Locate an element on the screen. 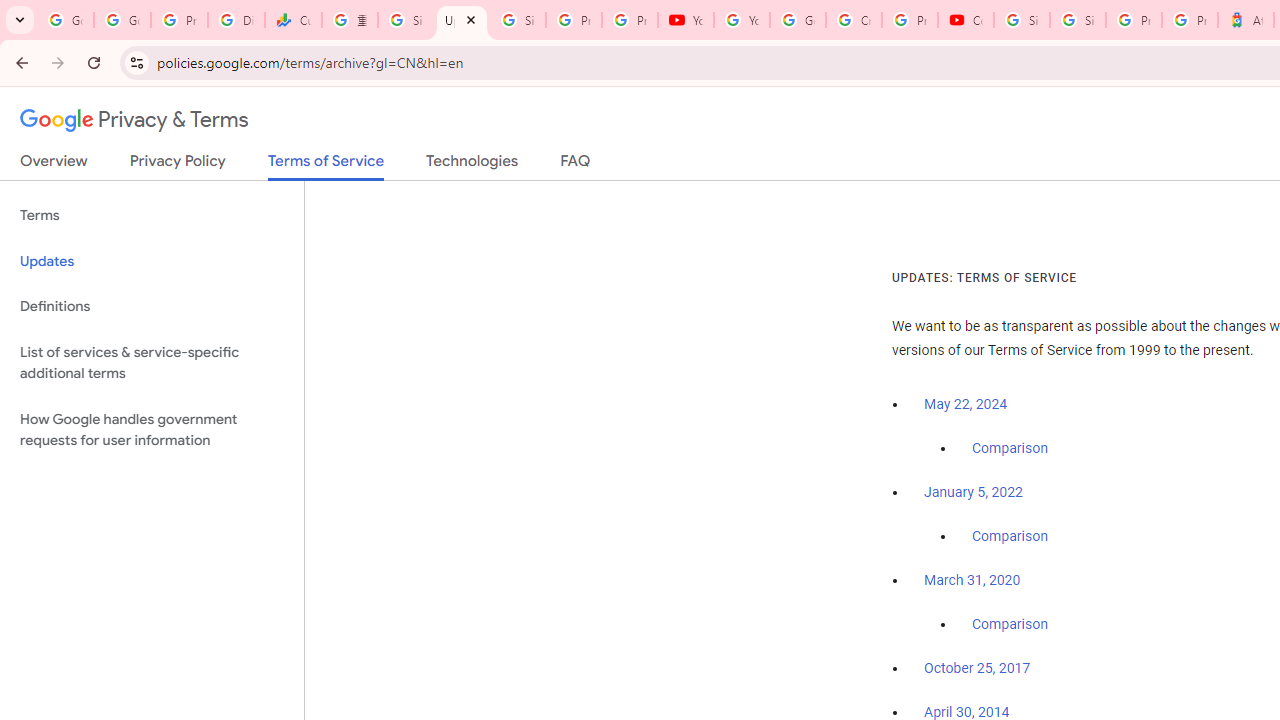 This screenshot has width=1280, height=720. YouTube is located at coordinates (686, 20).